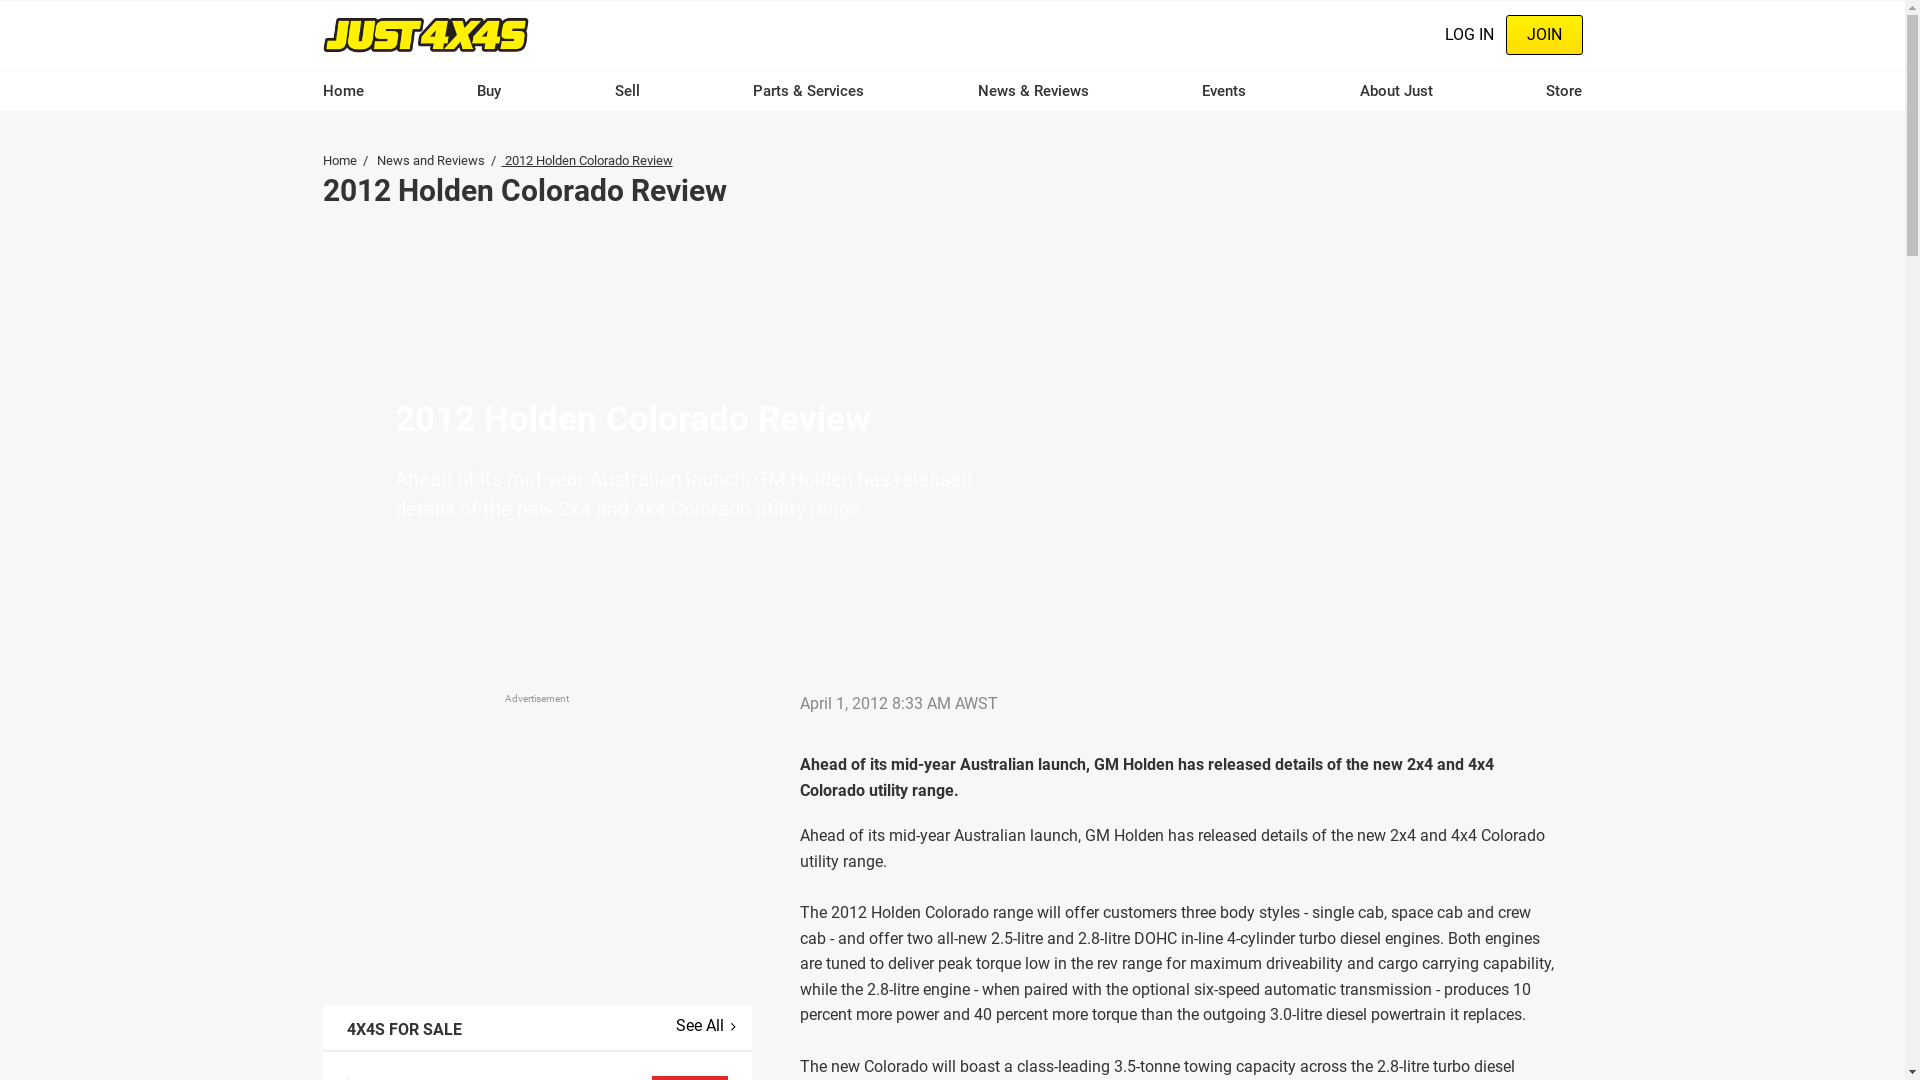 This screenshot has width=1920, height=1080. Describe the element at coordinates (628, 91) in the screenshot. I see `Sell` at that location.